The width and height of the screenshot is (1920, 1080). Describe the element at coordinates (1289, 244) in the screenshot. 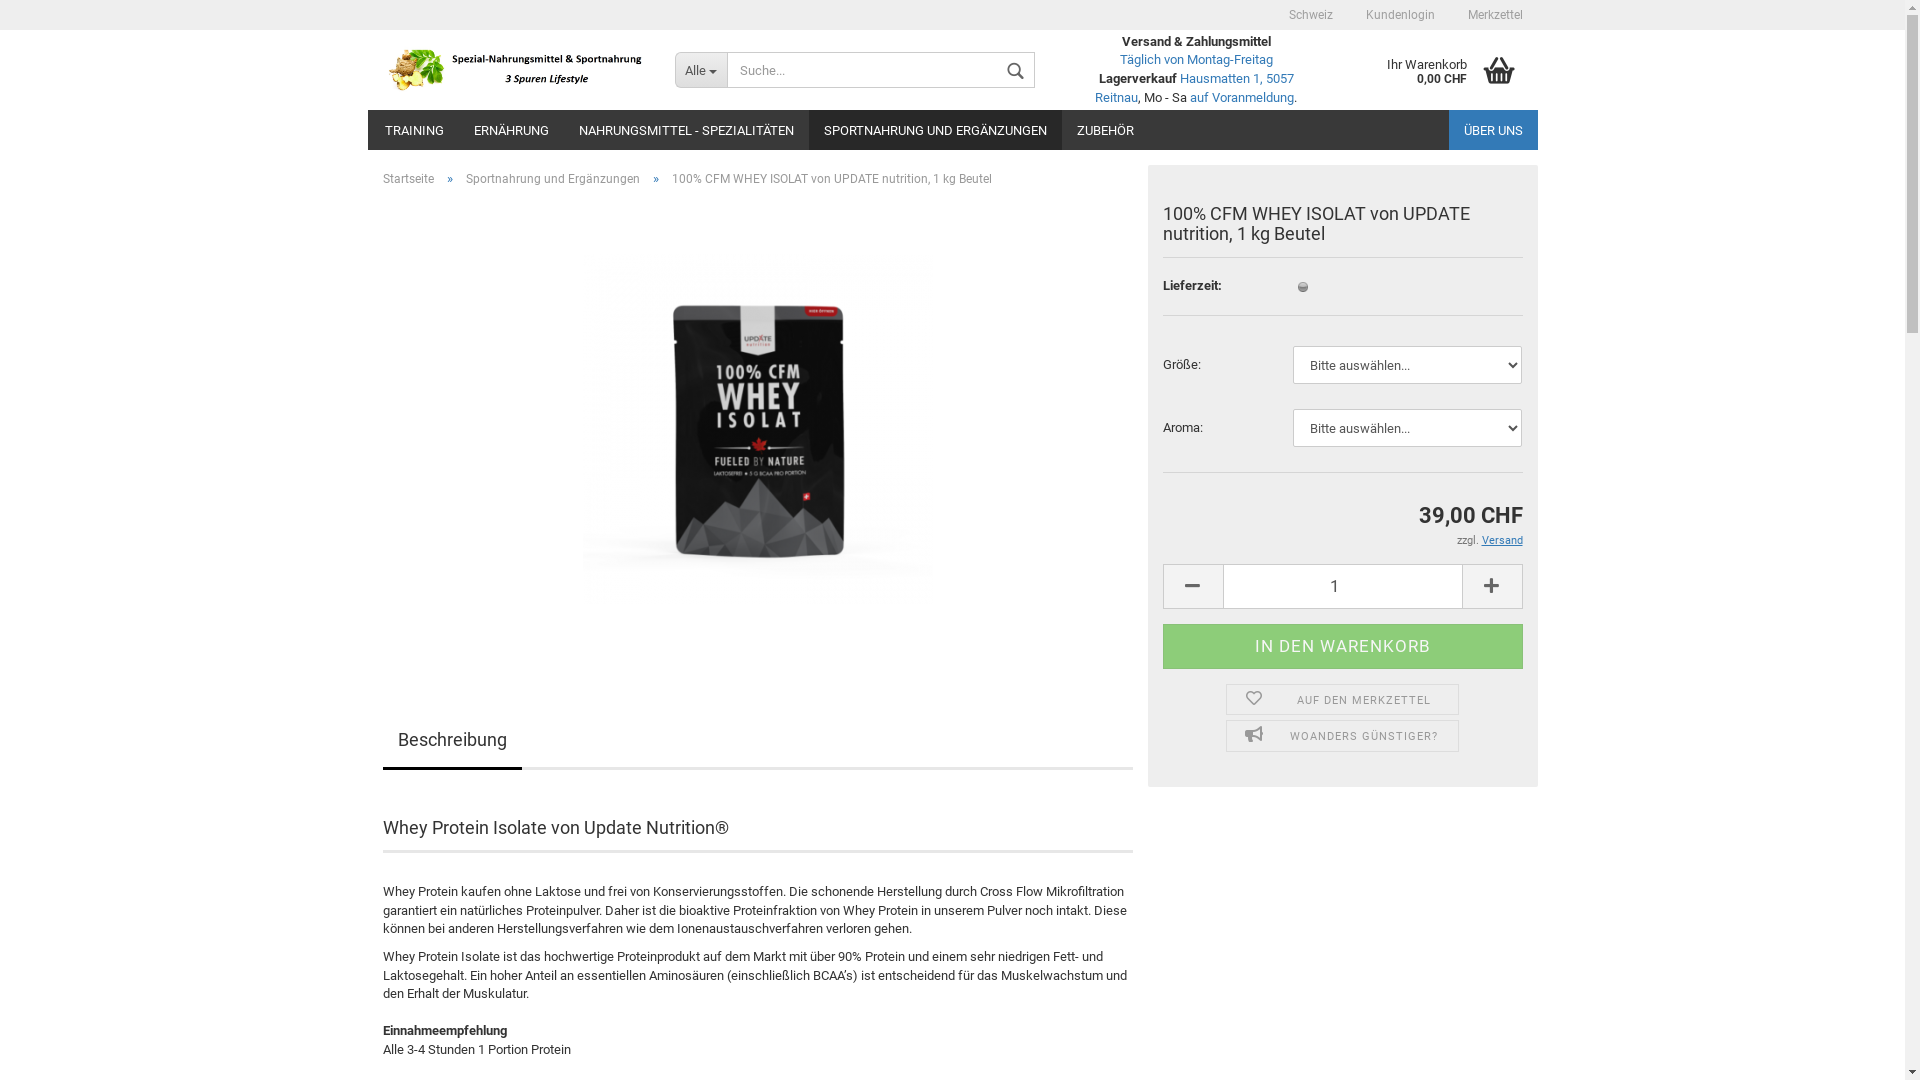

I see `Anmelden` at that location.